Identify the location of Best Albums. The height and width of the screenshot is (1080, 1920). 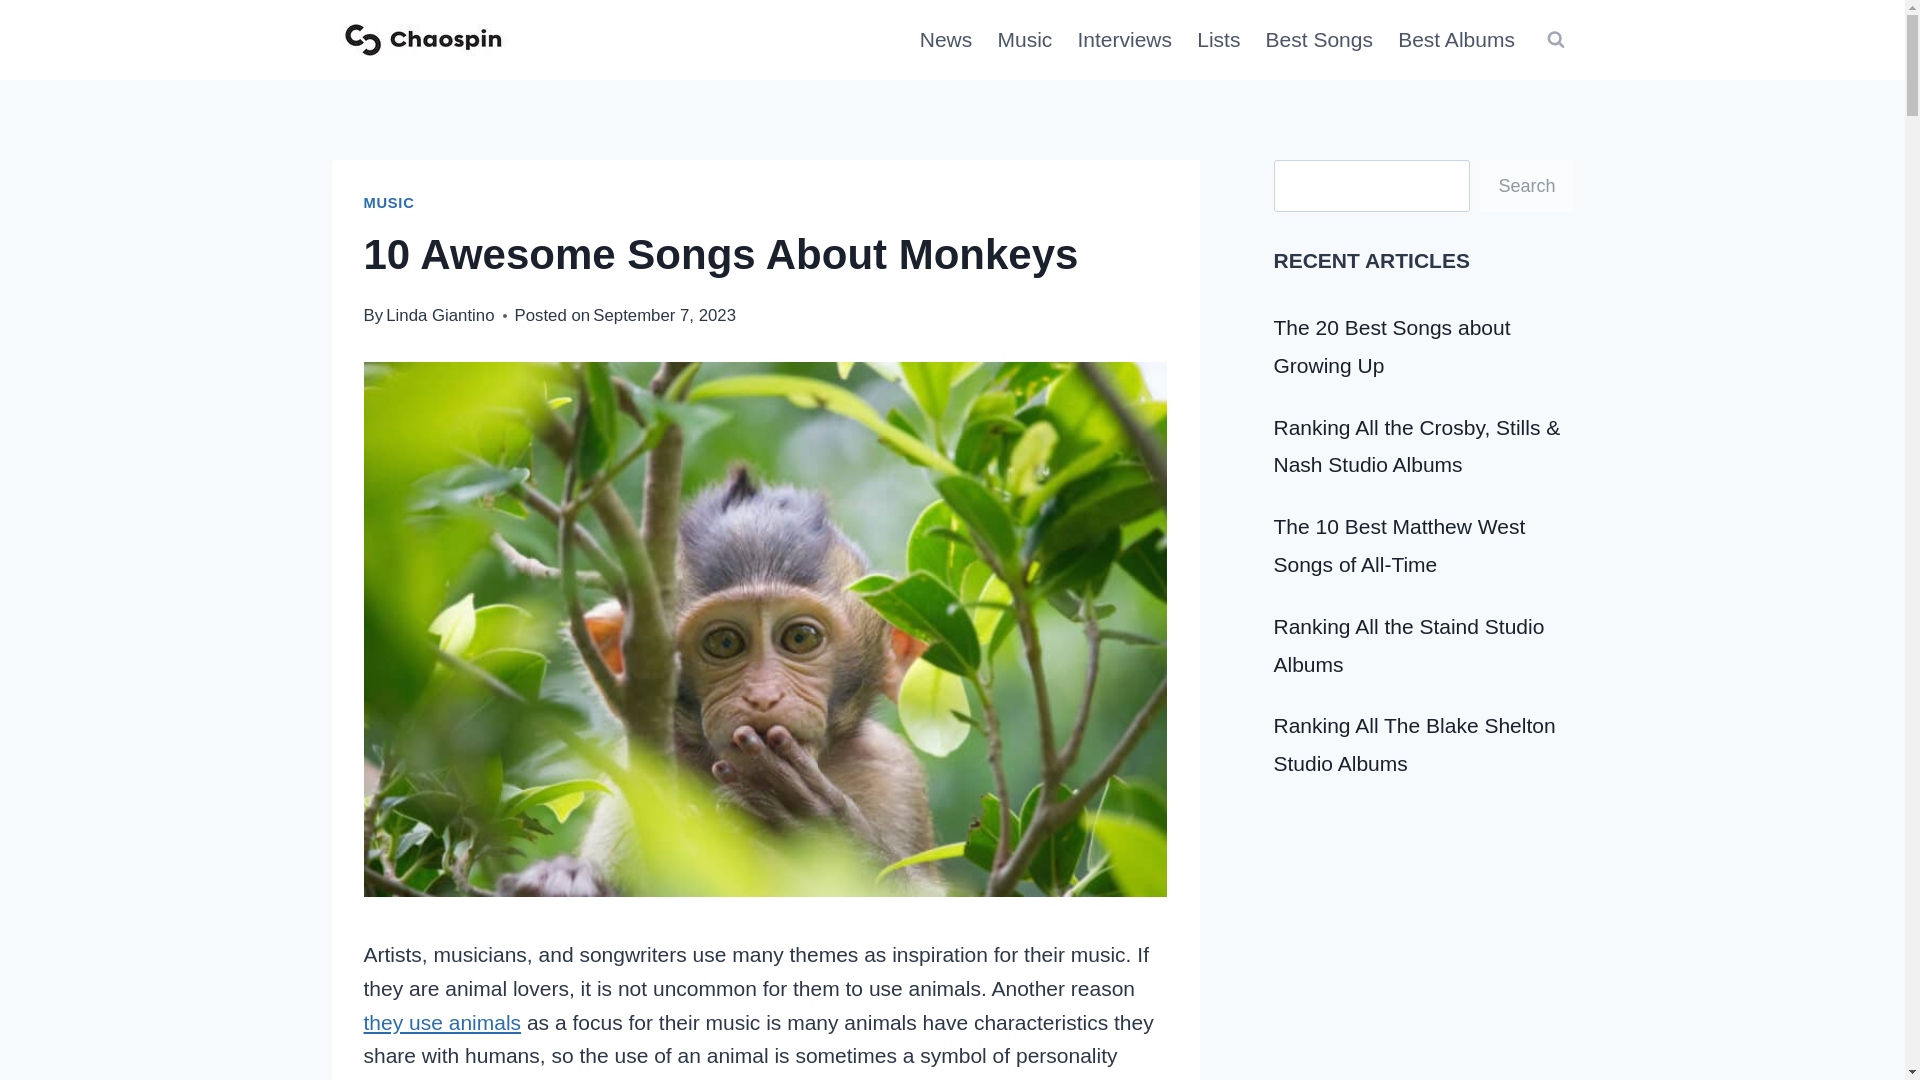
(1457, 40).